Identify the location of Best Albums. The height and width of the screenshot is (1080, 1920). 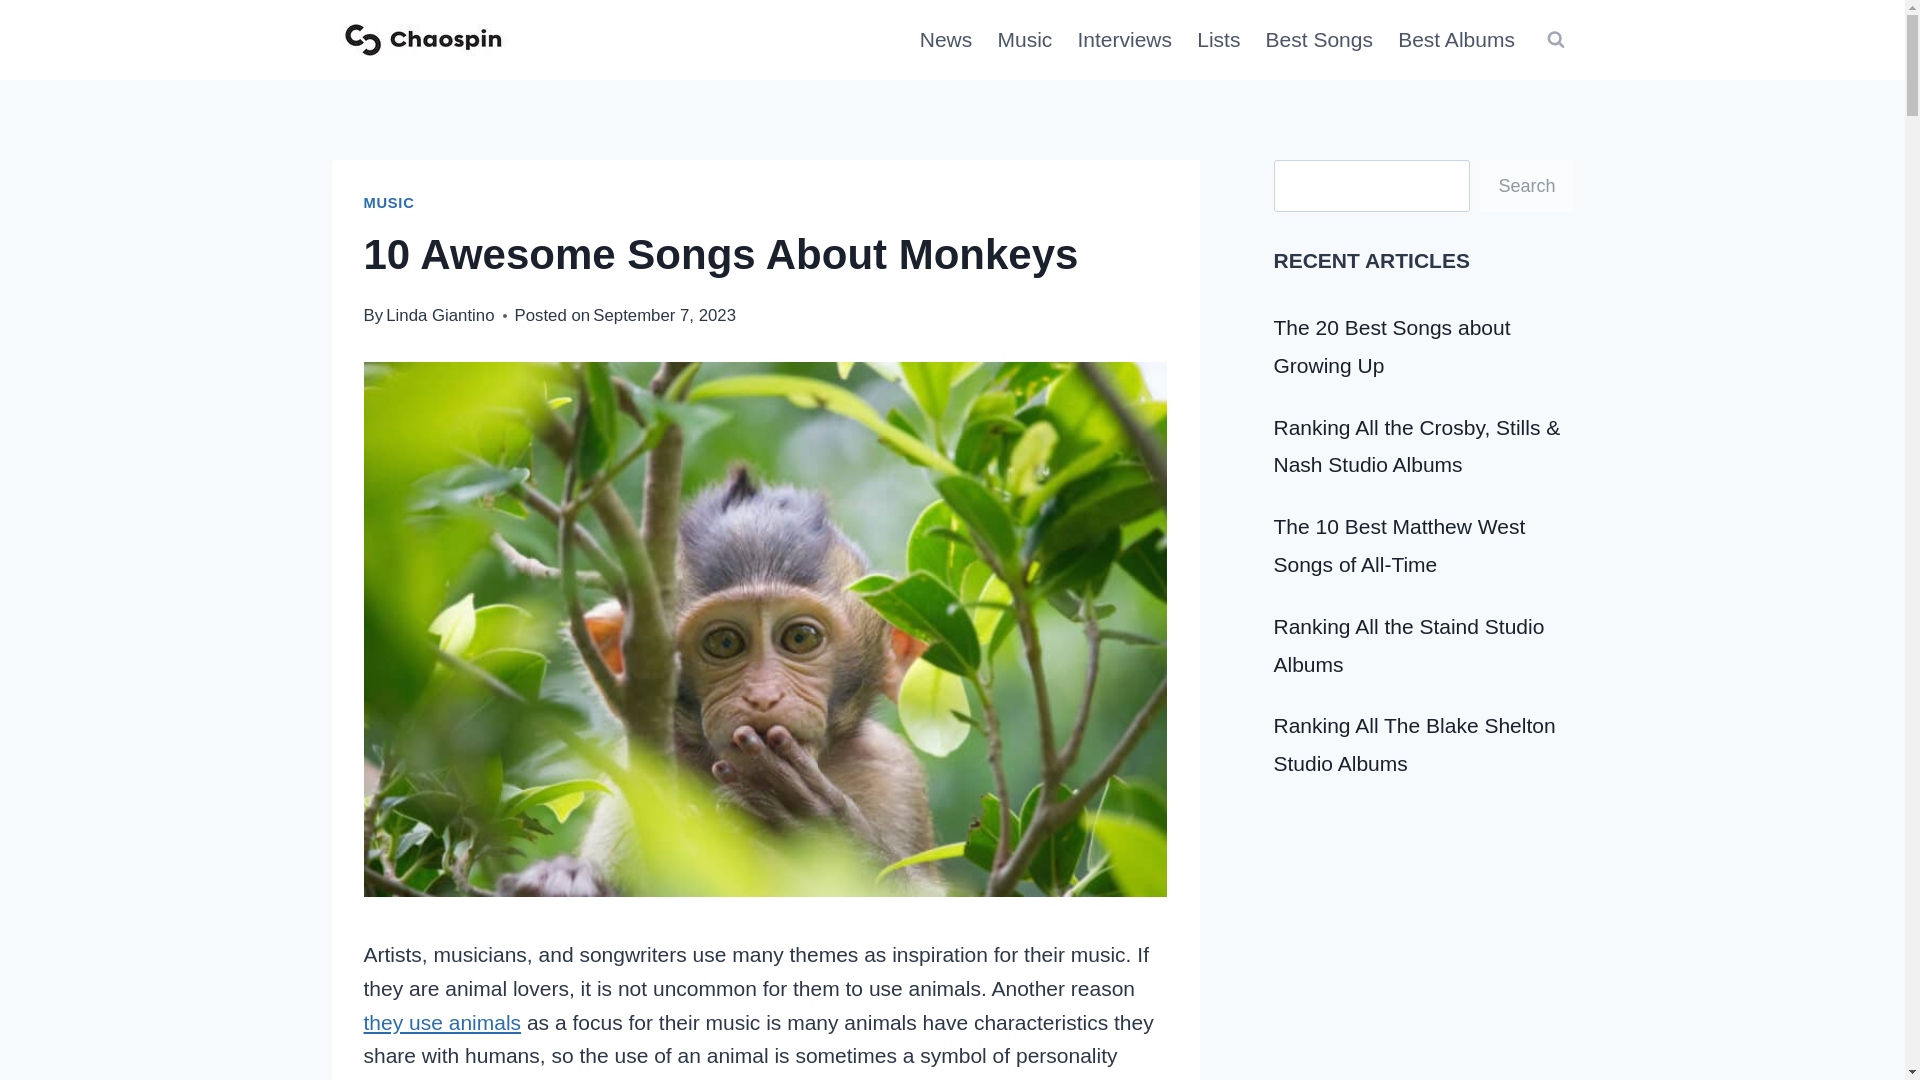
(1457, 40).